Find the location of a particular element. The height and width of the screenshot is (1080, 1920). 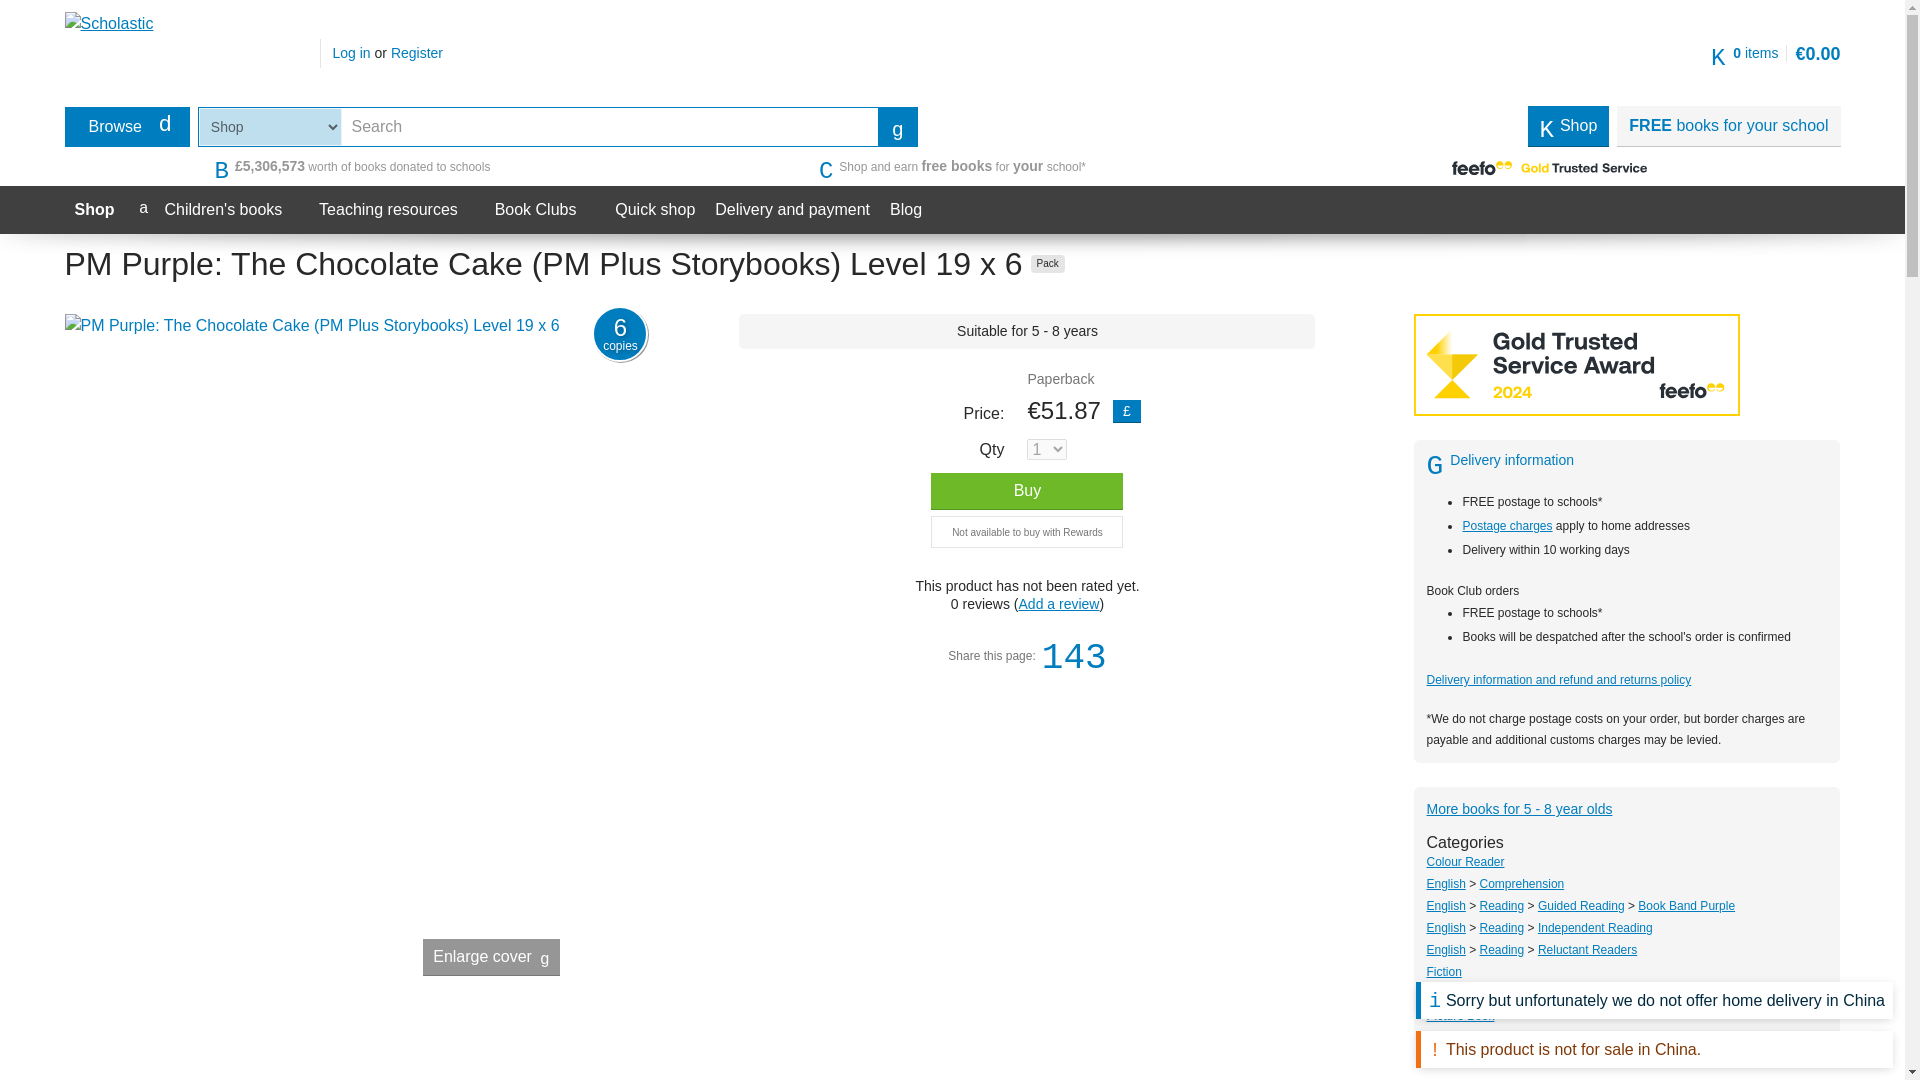

Log in is located at coordinates (992, 448).